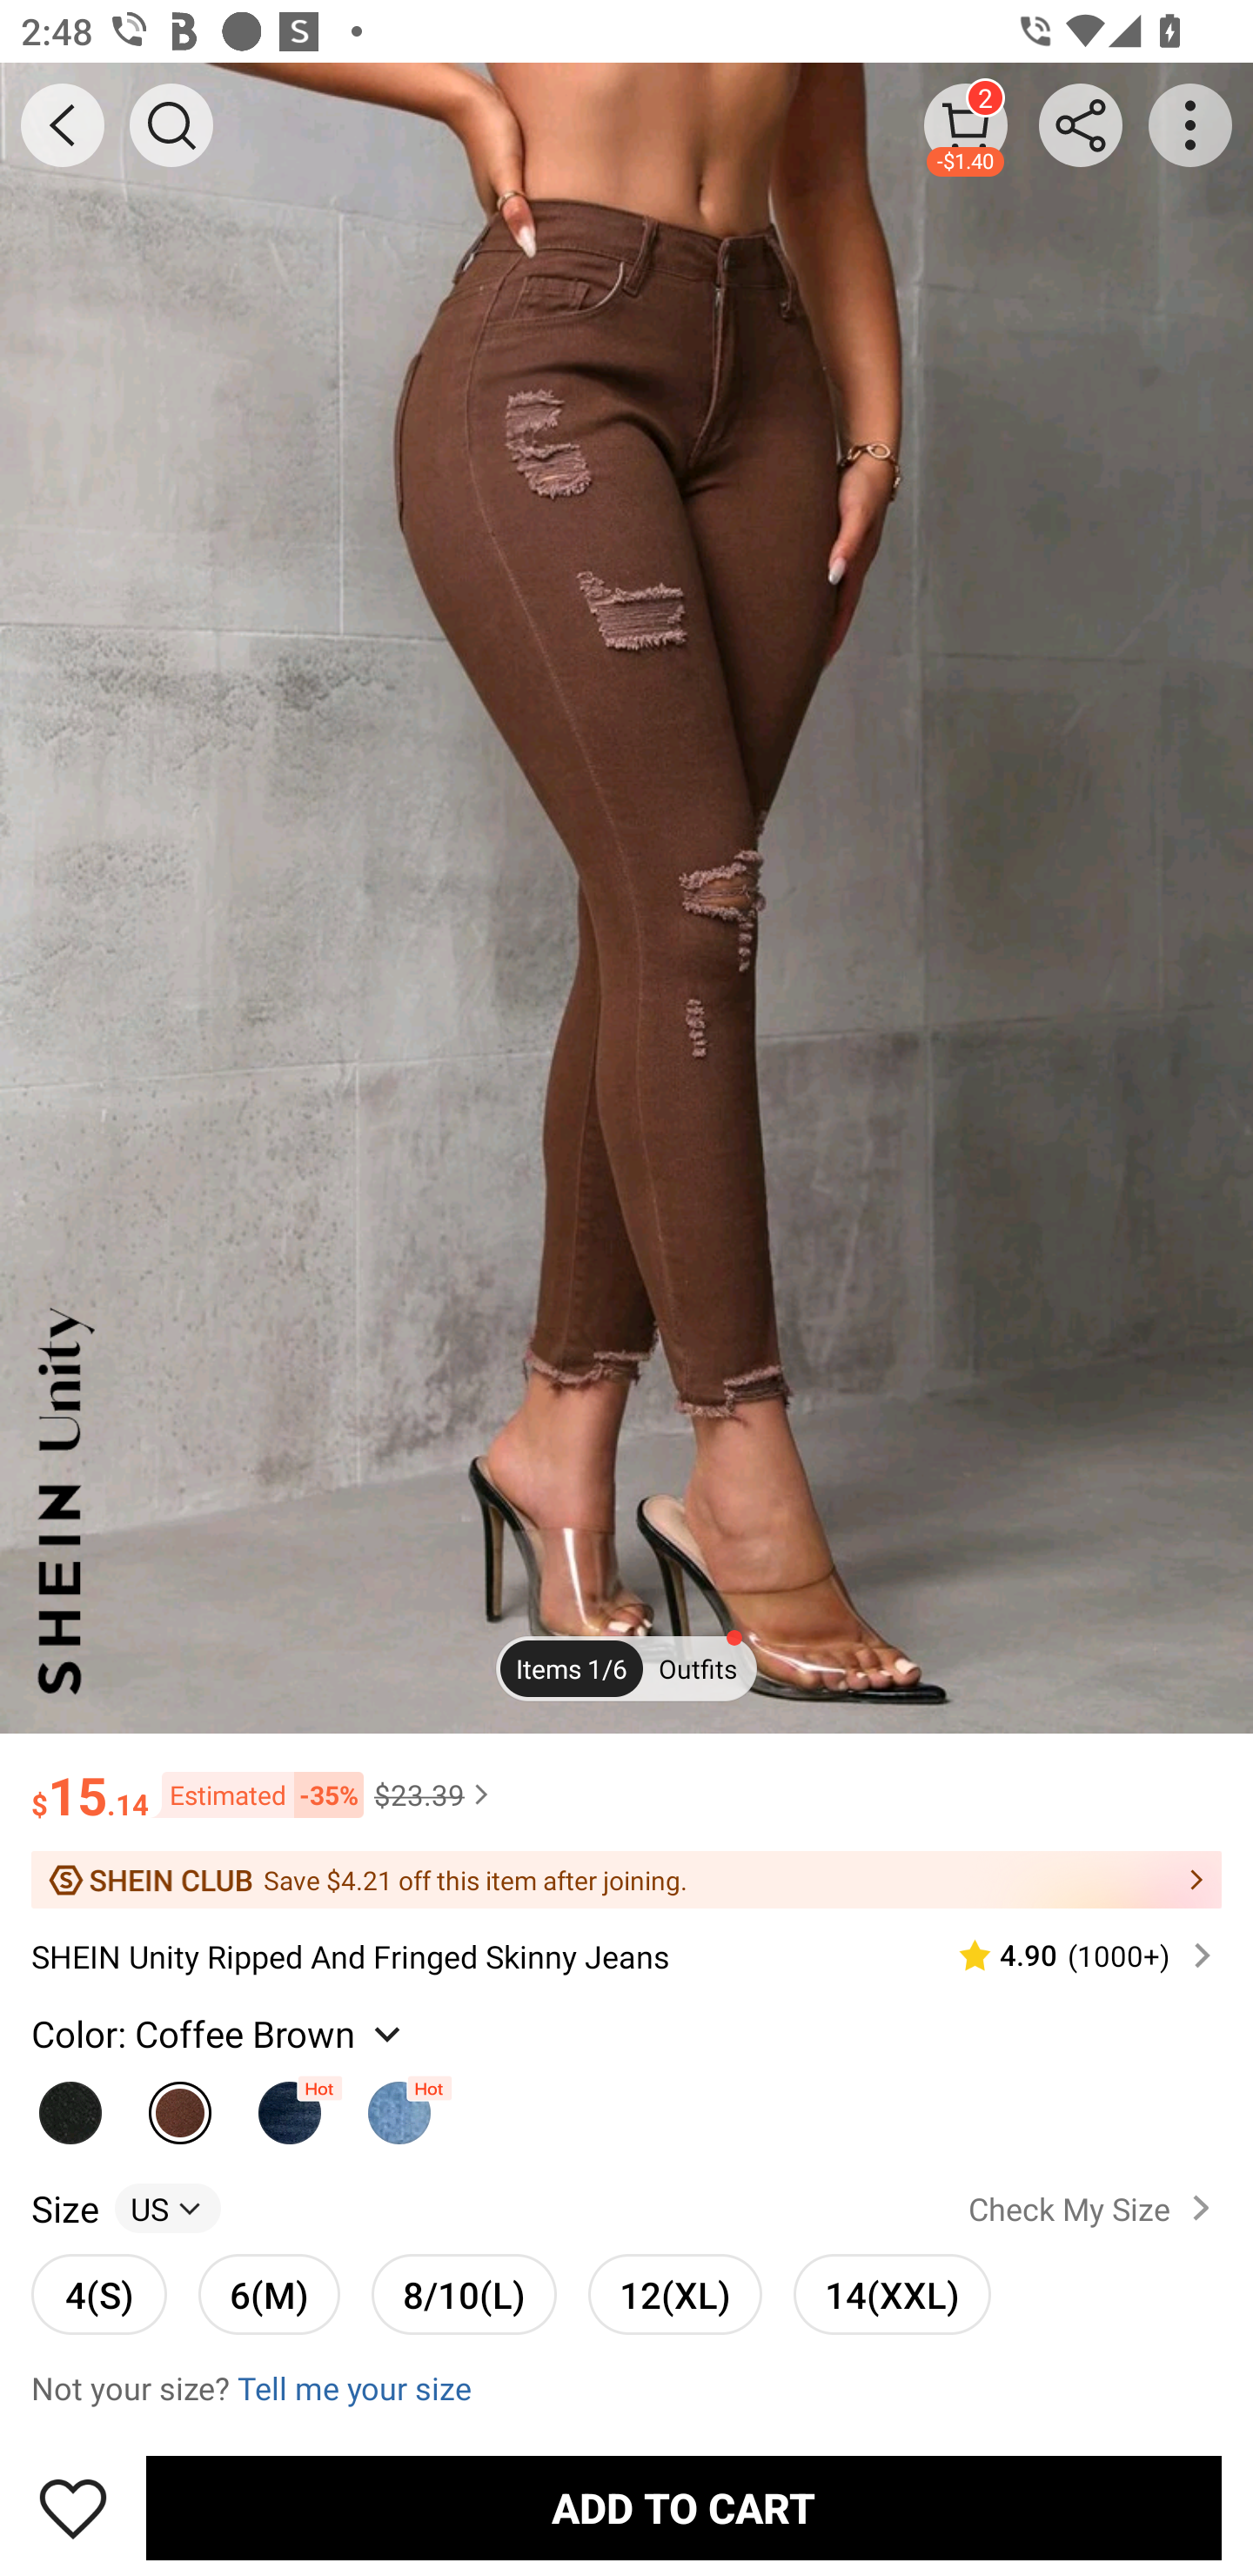  I want to click on 4.90 (1000‎+), so click(1073, 1955).